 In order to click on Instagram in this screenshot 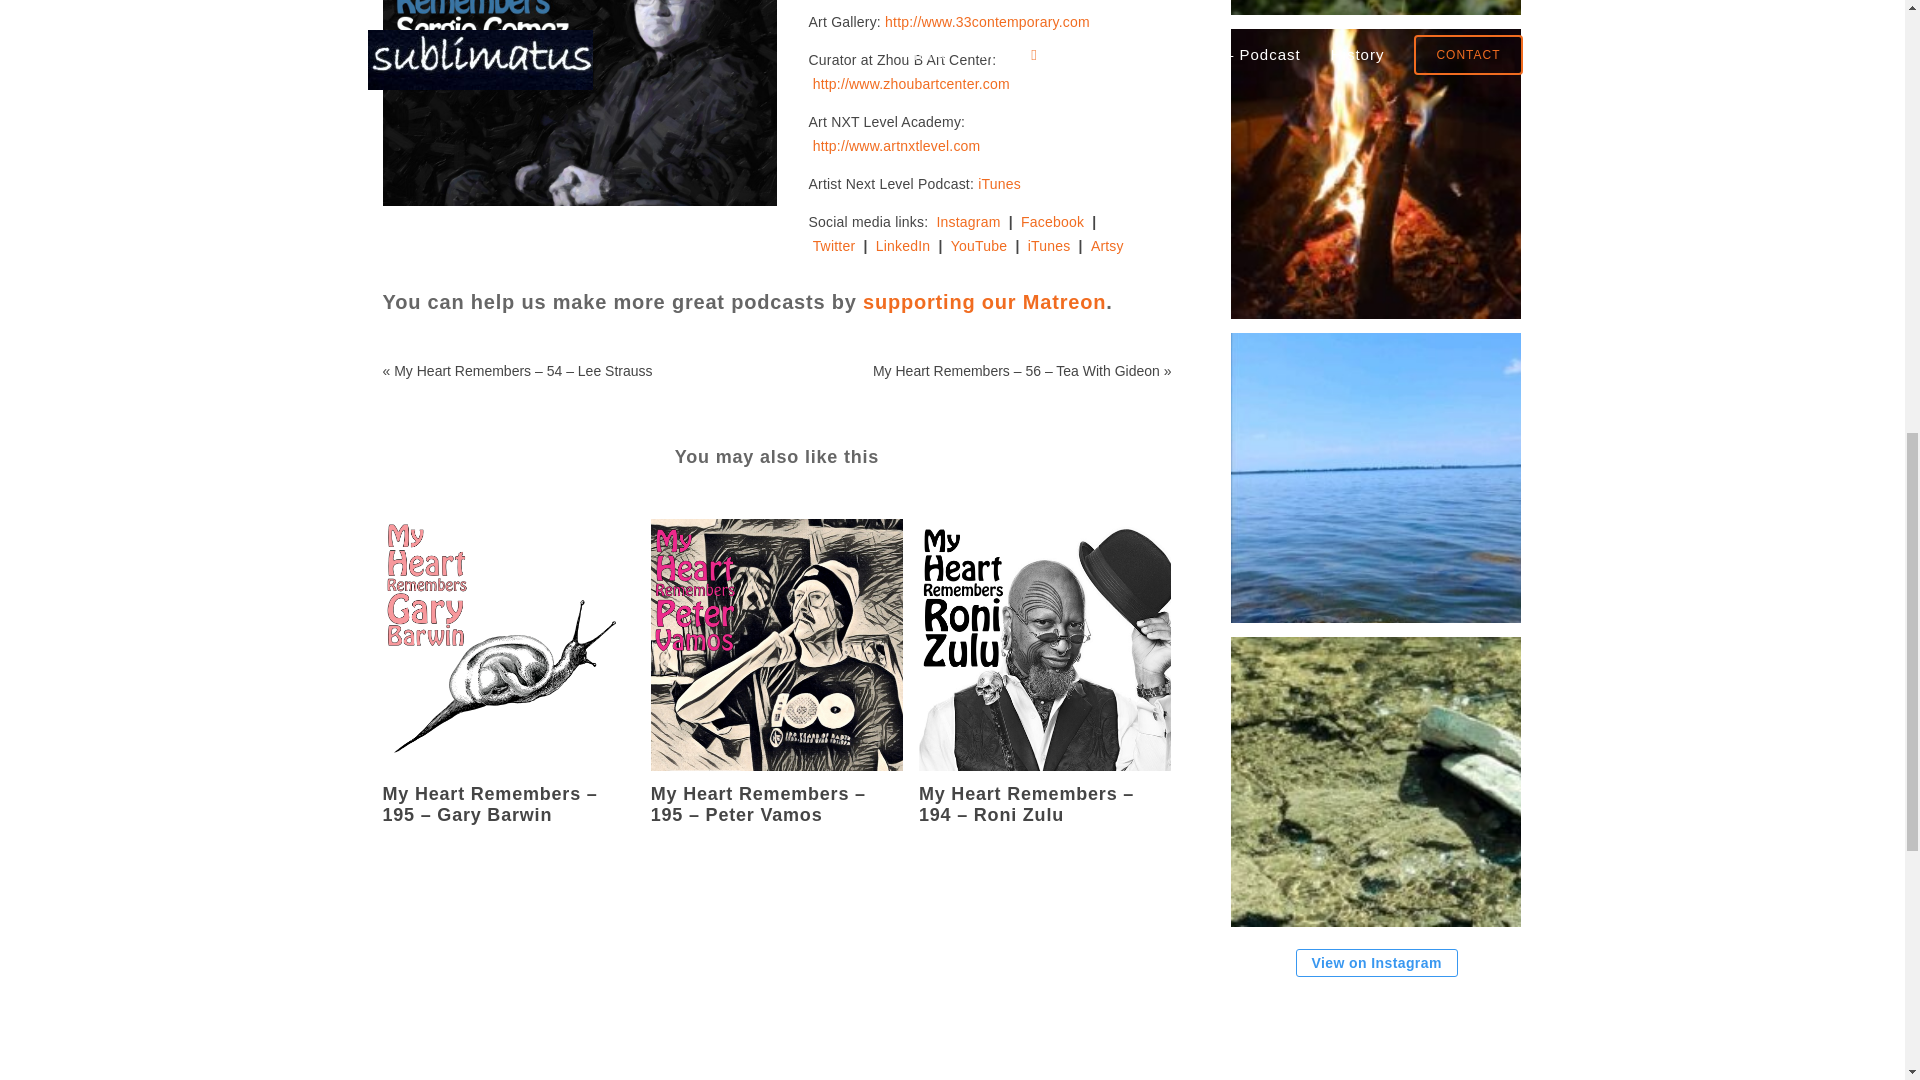, I will do `click(968, 222)`.